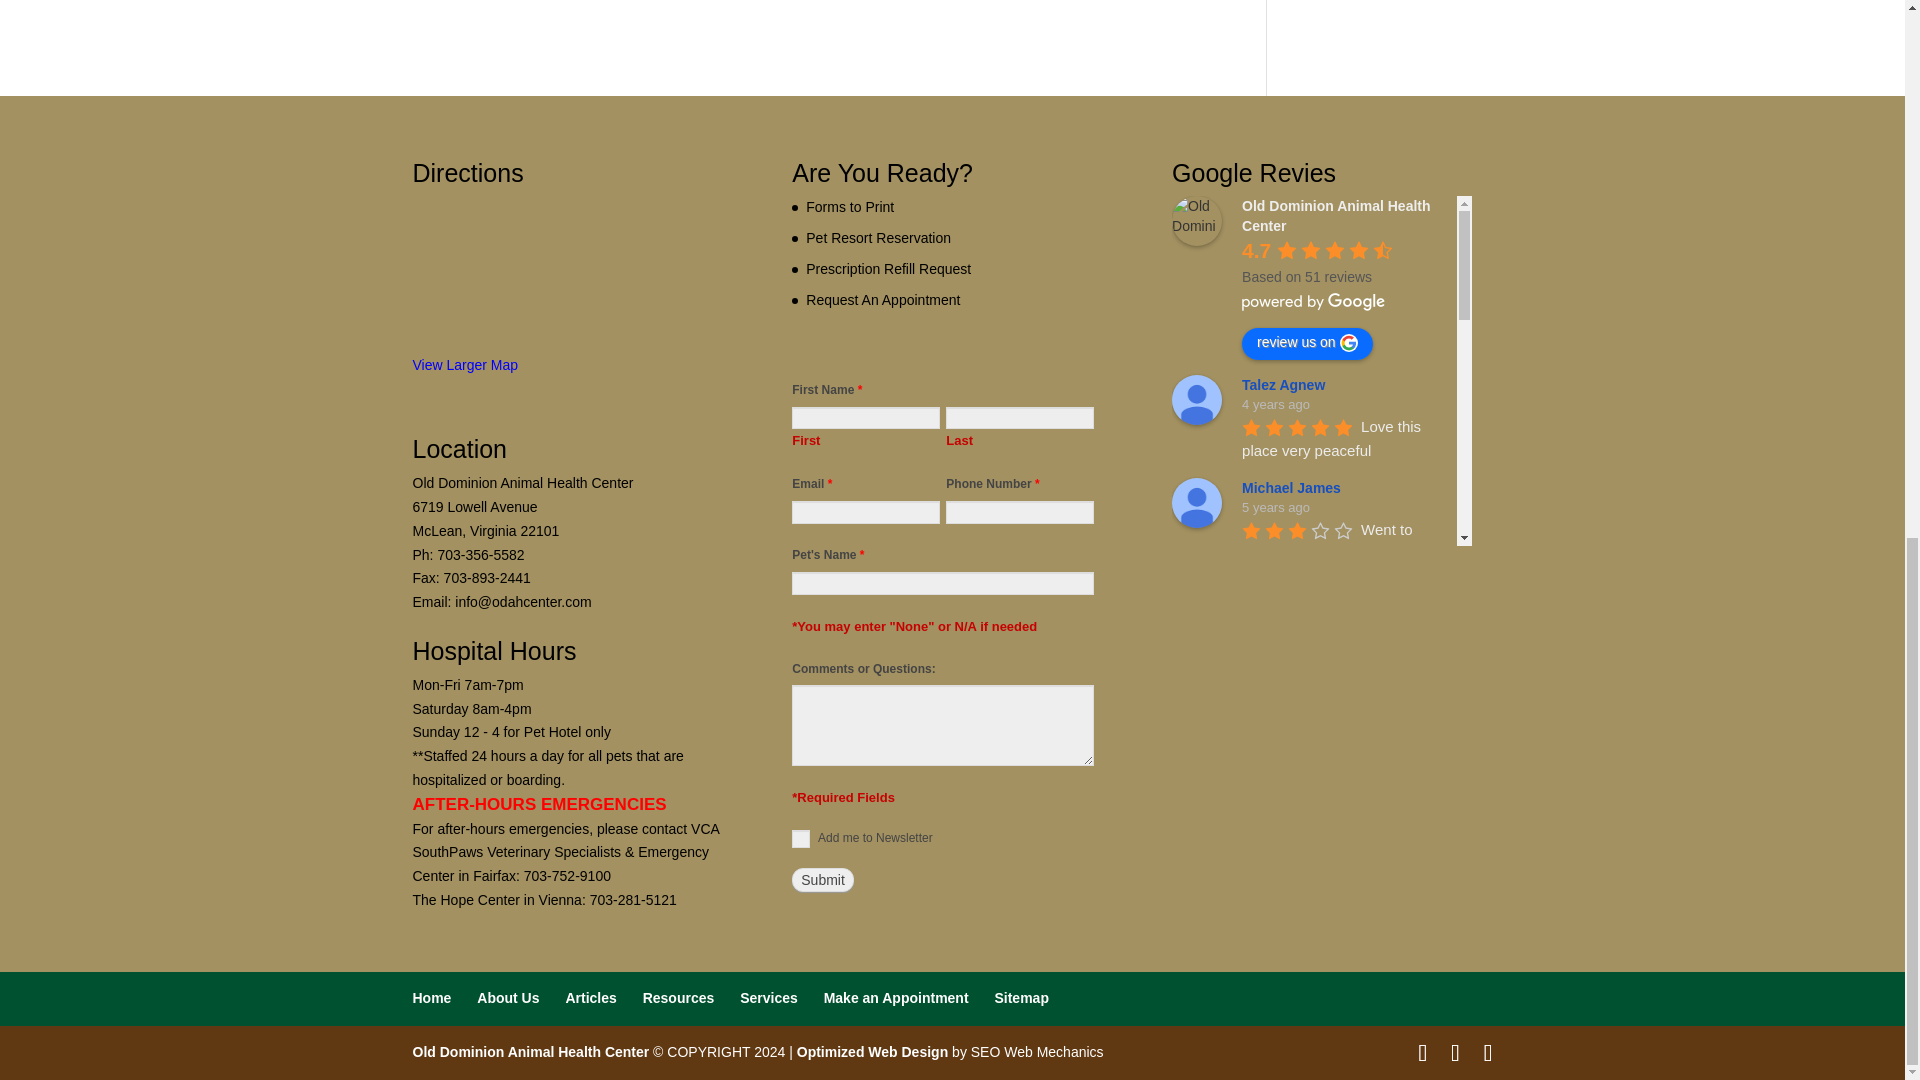  I want to click on Emma Q, so click(1196, 1028).